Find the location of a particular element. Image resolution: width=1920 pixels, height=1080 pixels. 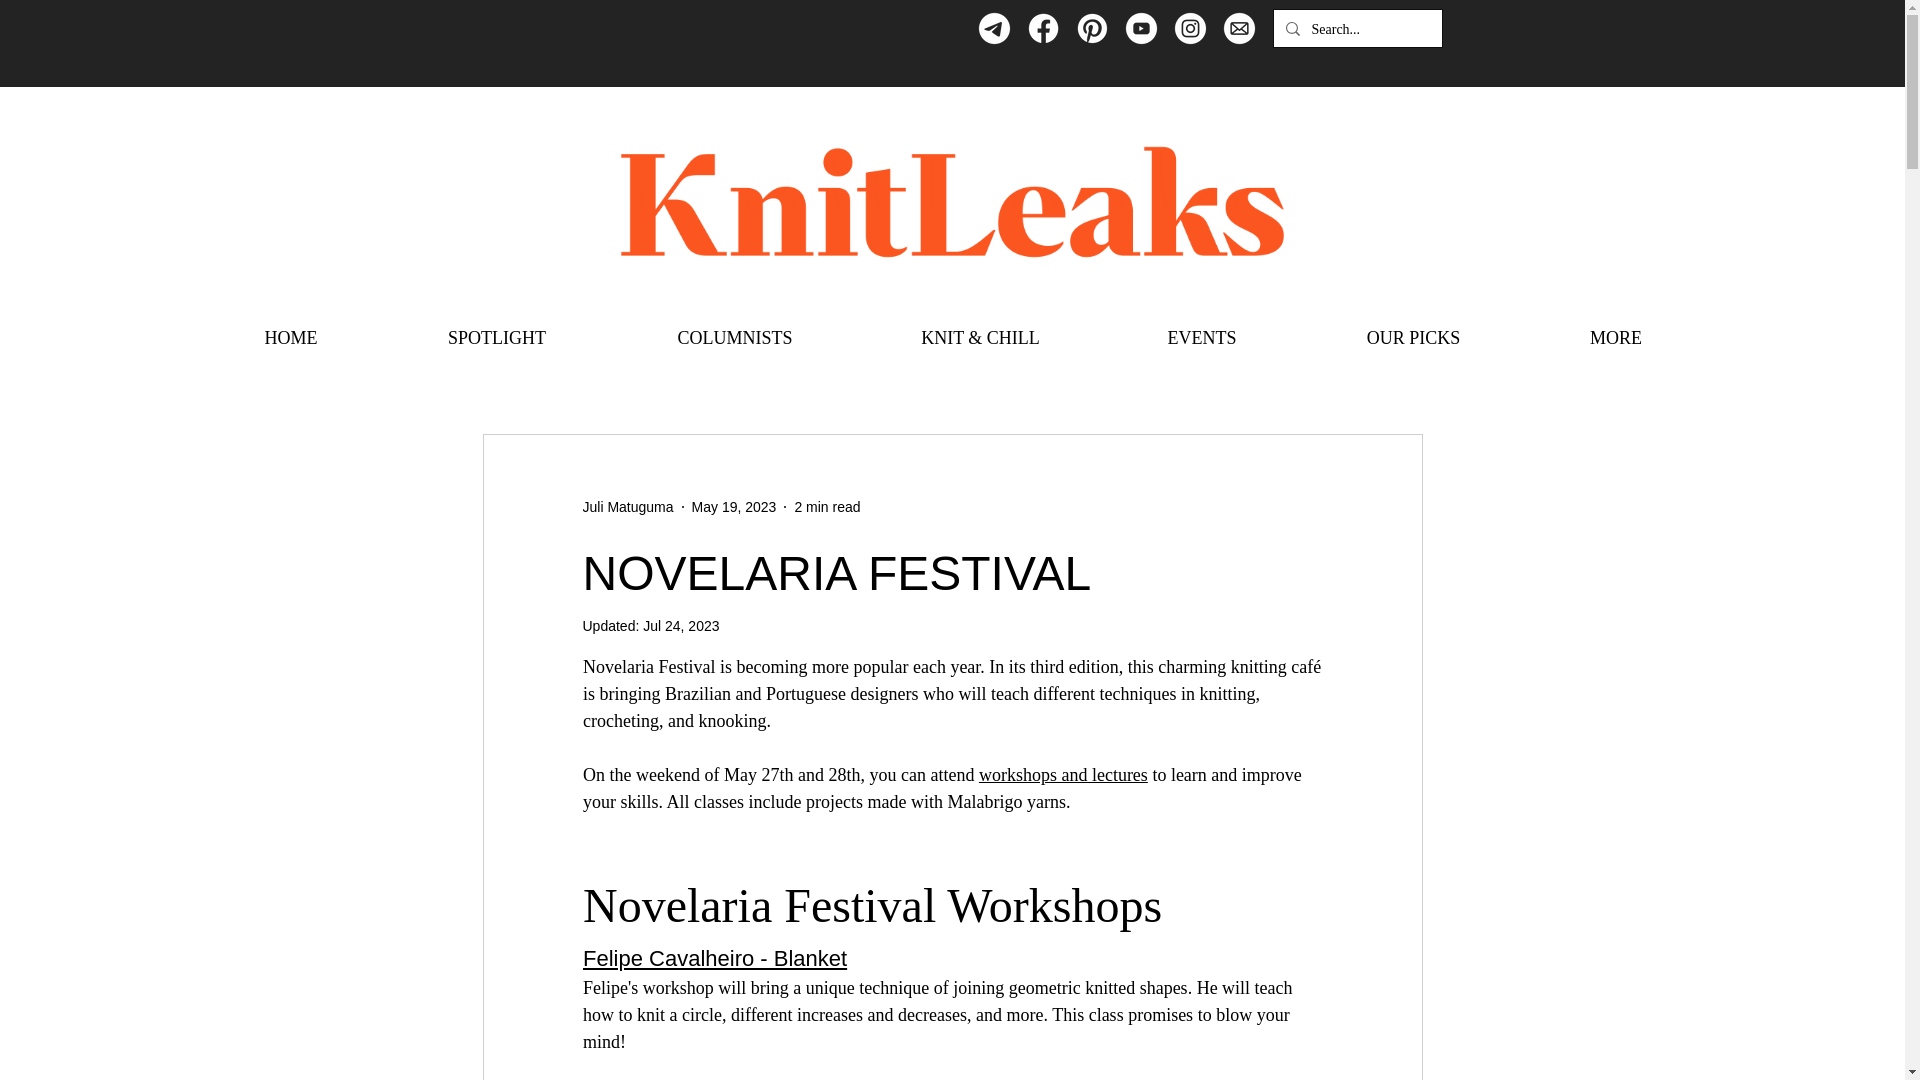

workshops and lectures is located at coordinates (1062, 774).